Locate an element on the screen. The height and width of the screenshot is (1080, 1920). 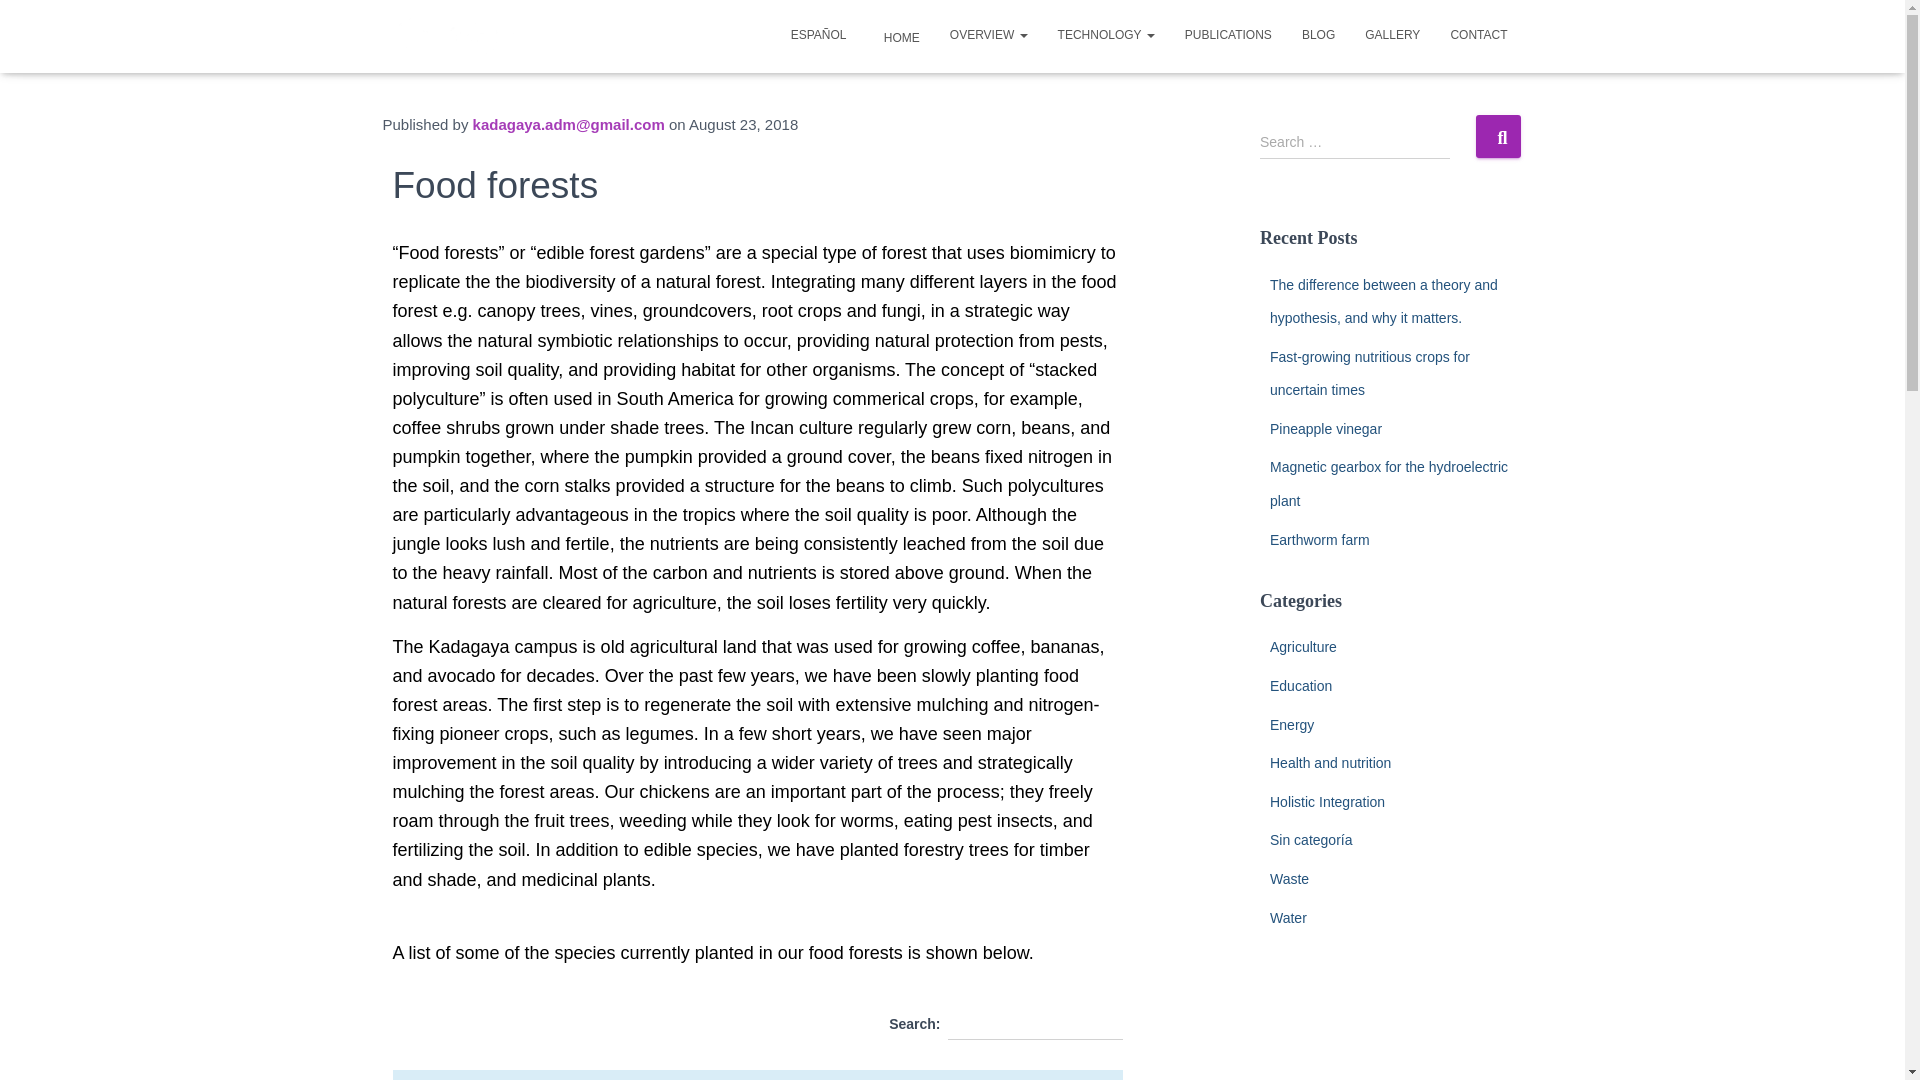
Magnetic gearbox for the hydroelectric plant is located at coordinates (1388, 484).